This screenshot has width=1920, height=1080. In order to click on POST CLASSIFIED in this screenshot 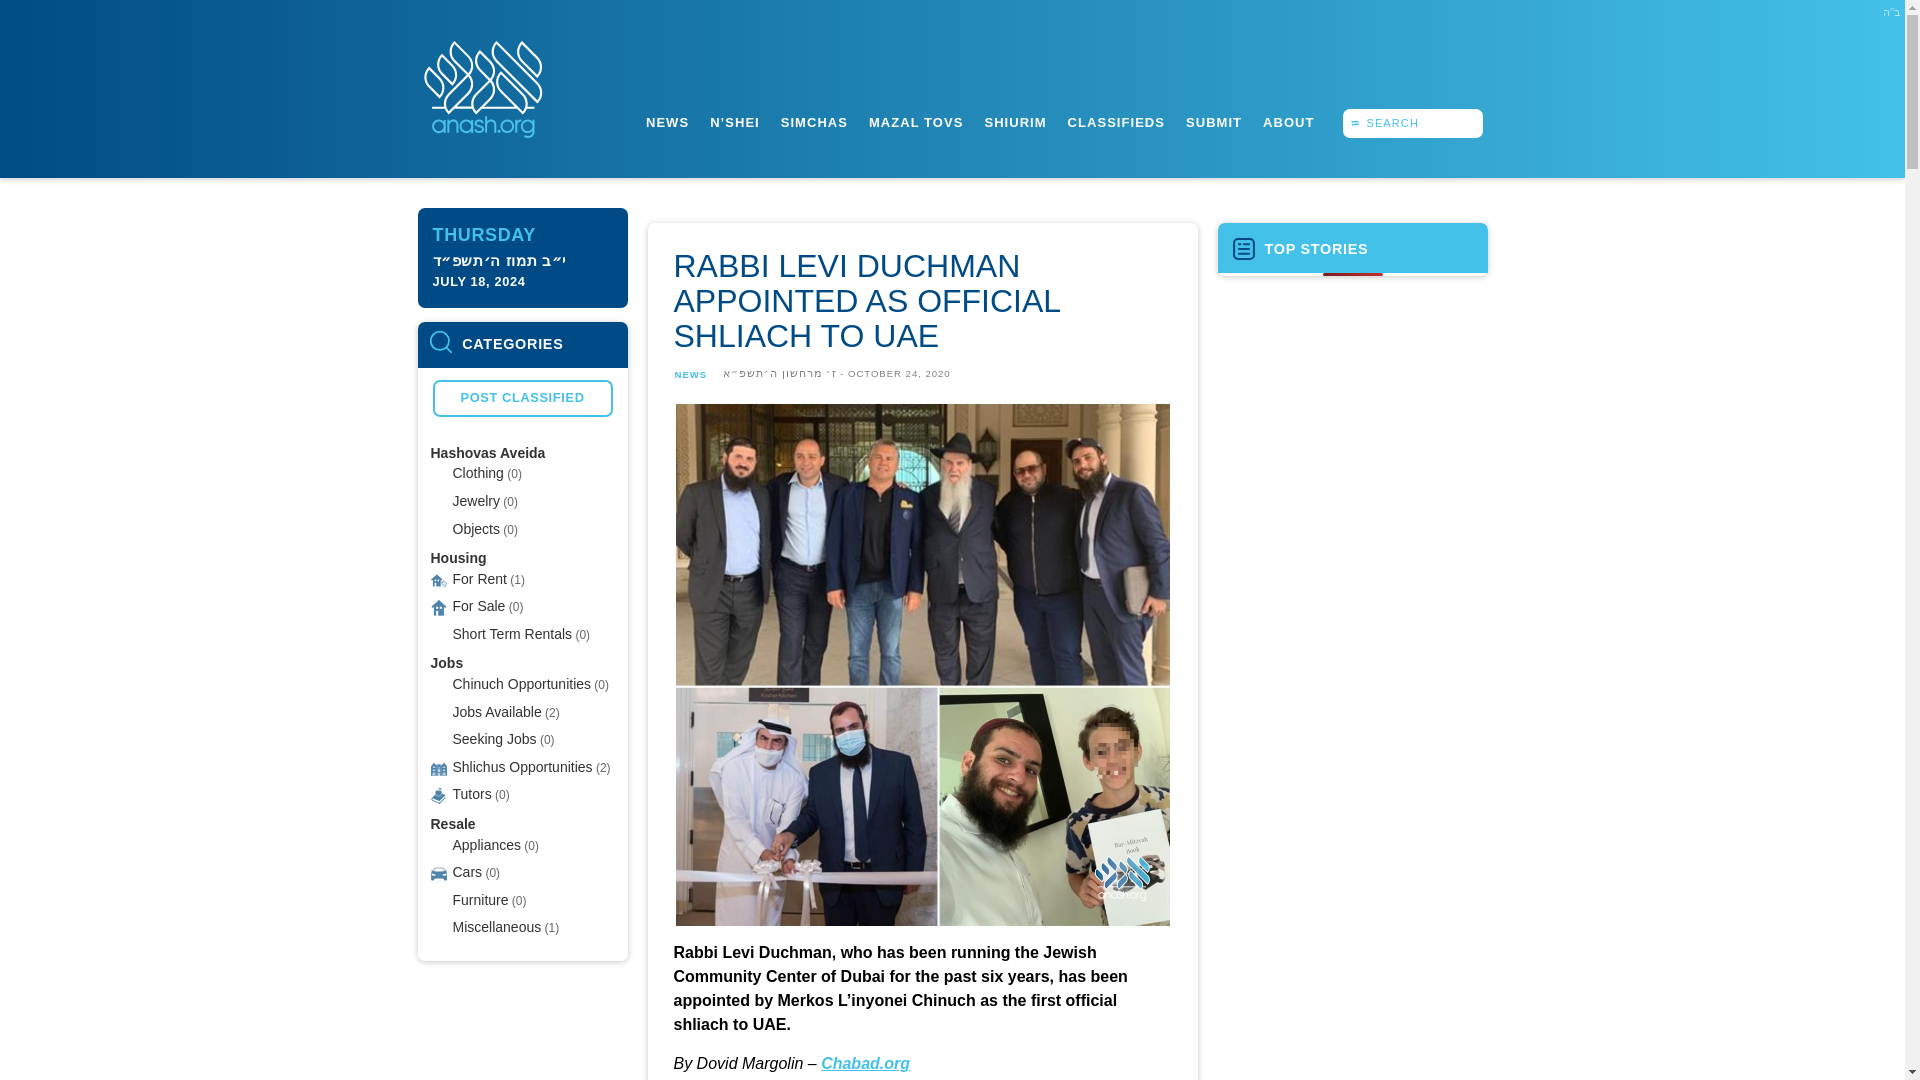, I will do `click(522, 398)`.